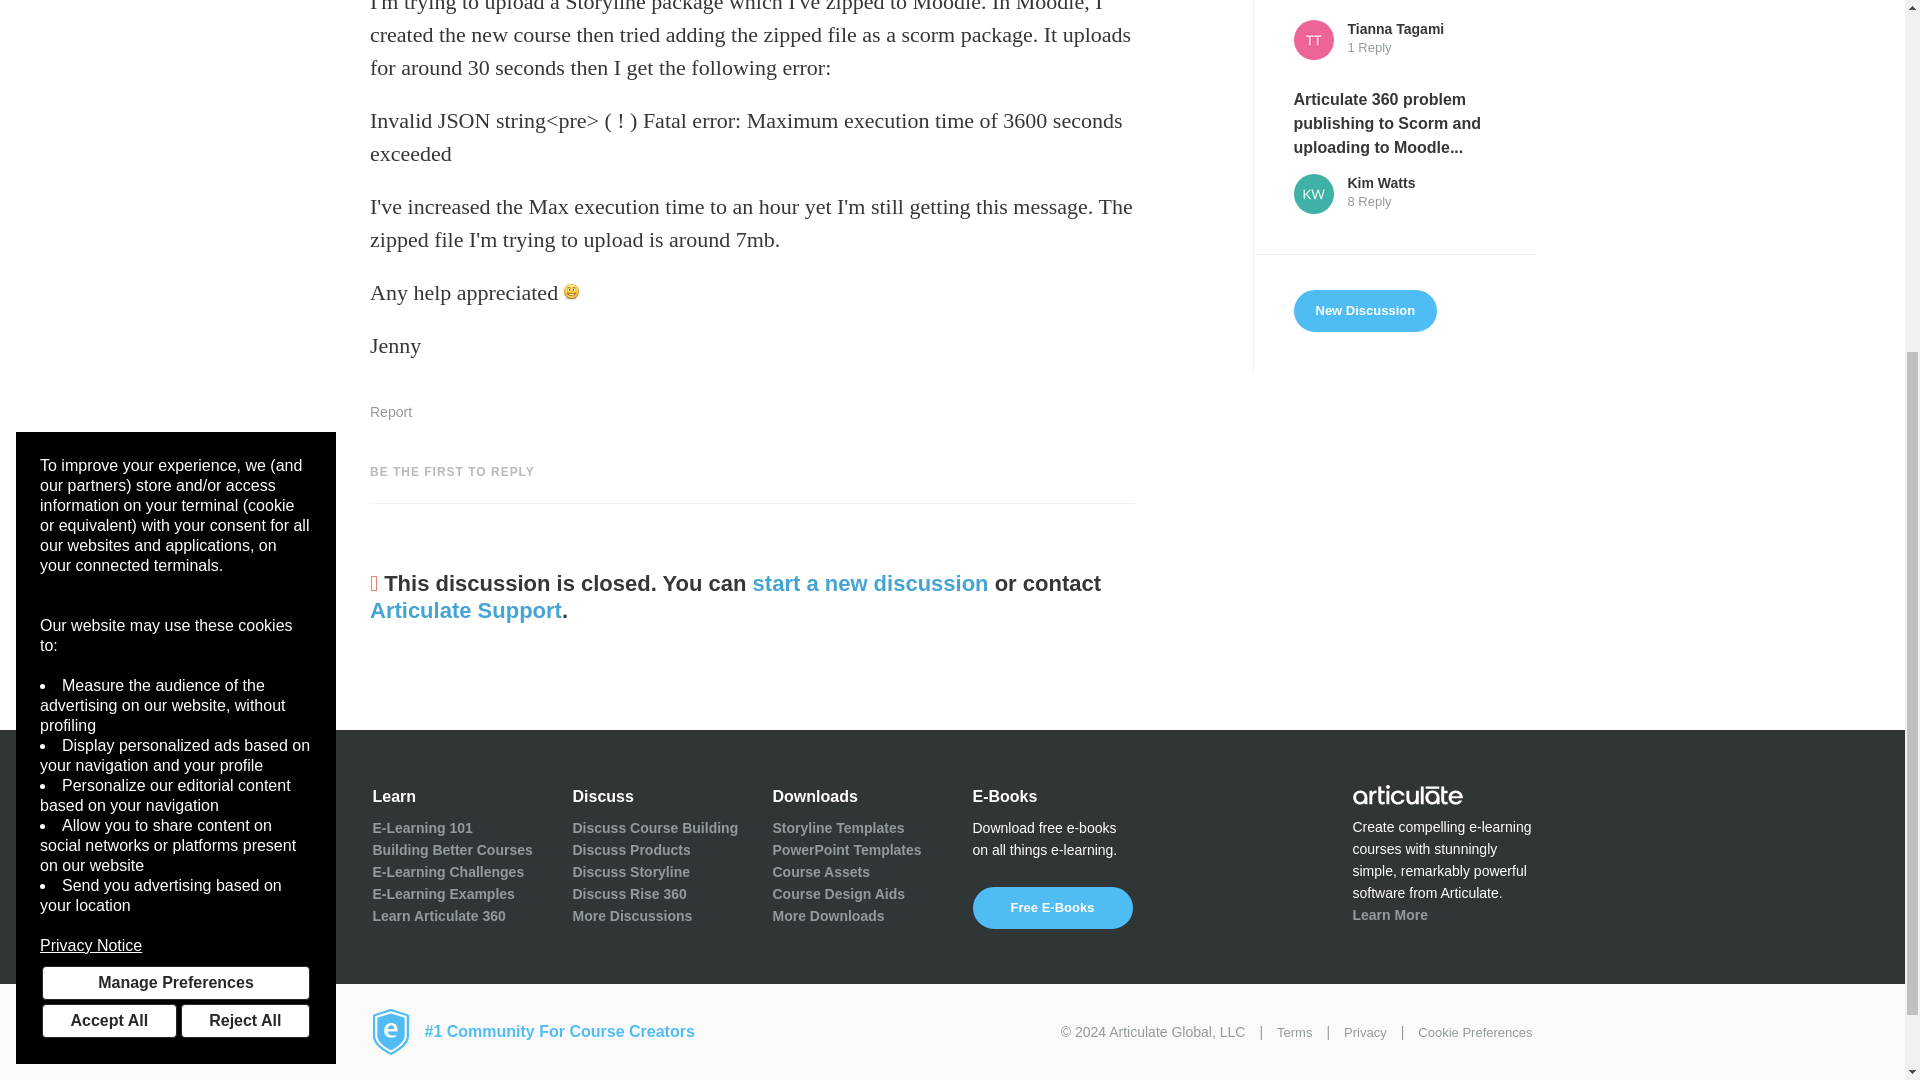  Describe the element at coordinates (1314, 193) in the screenshot. I see `Kim Watts` at that location.